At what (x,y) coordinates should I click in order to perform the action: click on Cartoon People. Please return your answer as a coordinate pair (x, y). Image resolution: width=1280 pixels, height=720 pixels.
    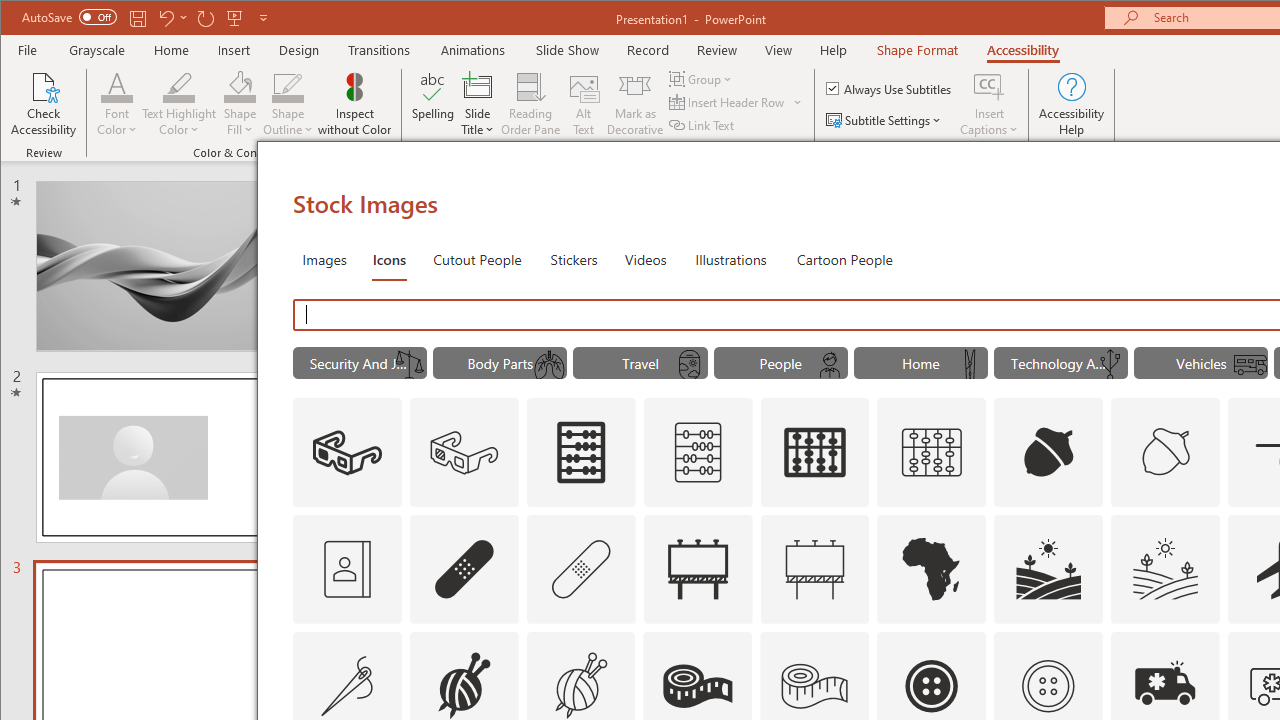
    Looking at the image, I should click on (844, 258).